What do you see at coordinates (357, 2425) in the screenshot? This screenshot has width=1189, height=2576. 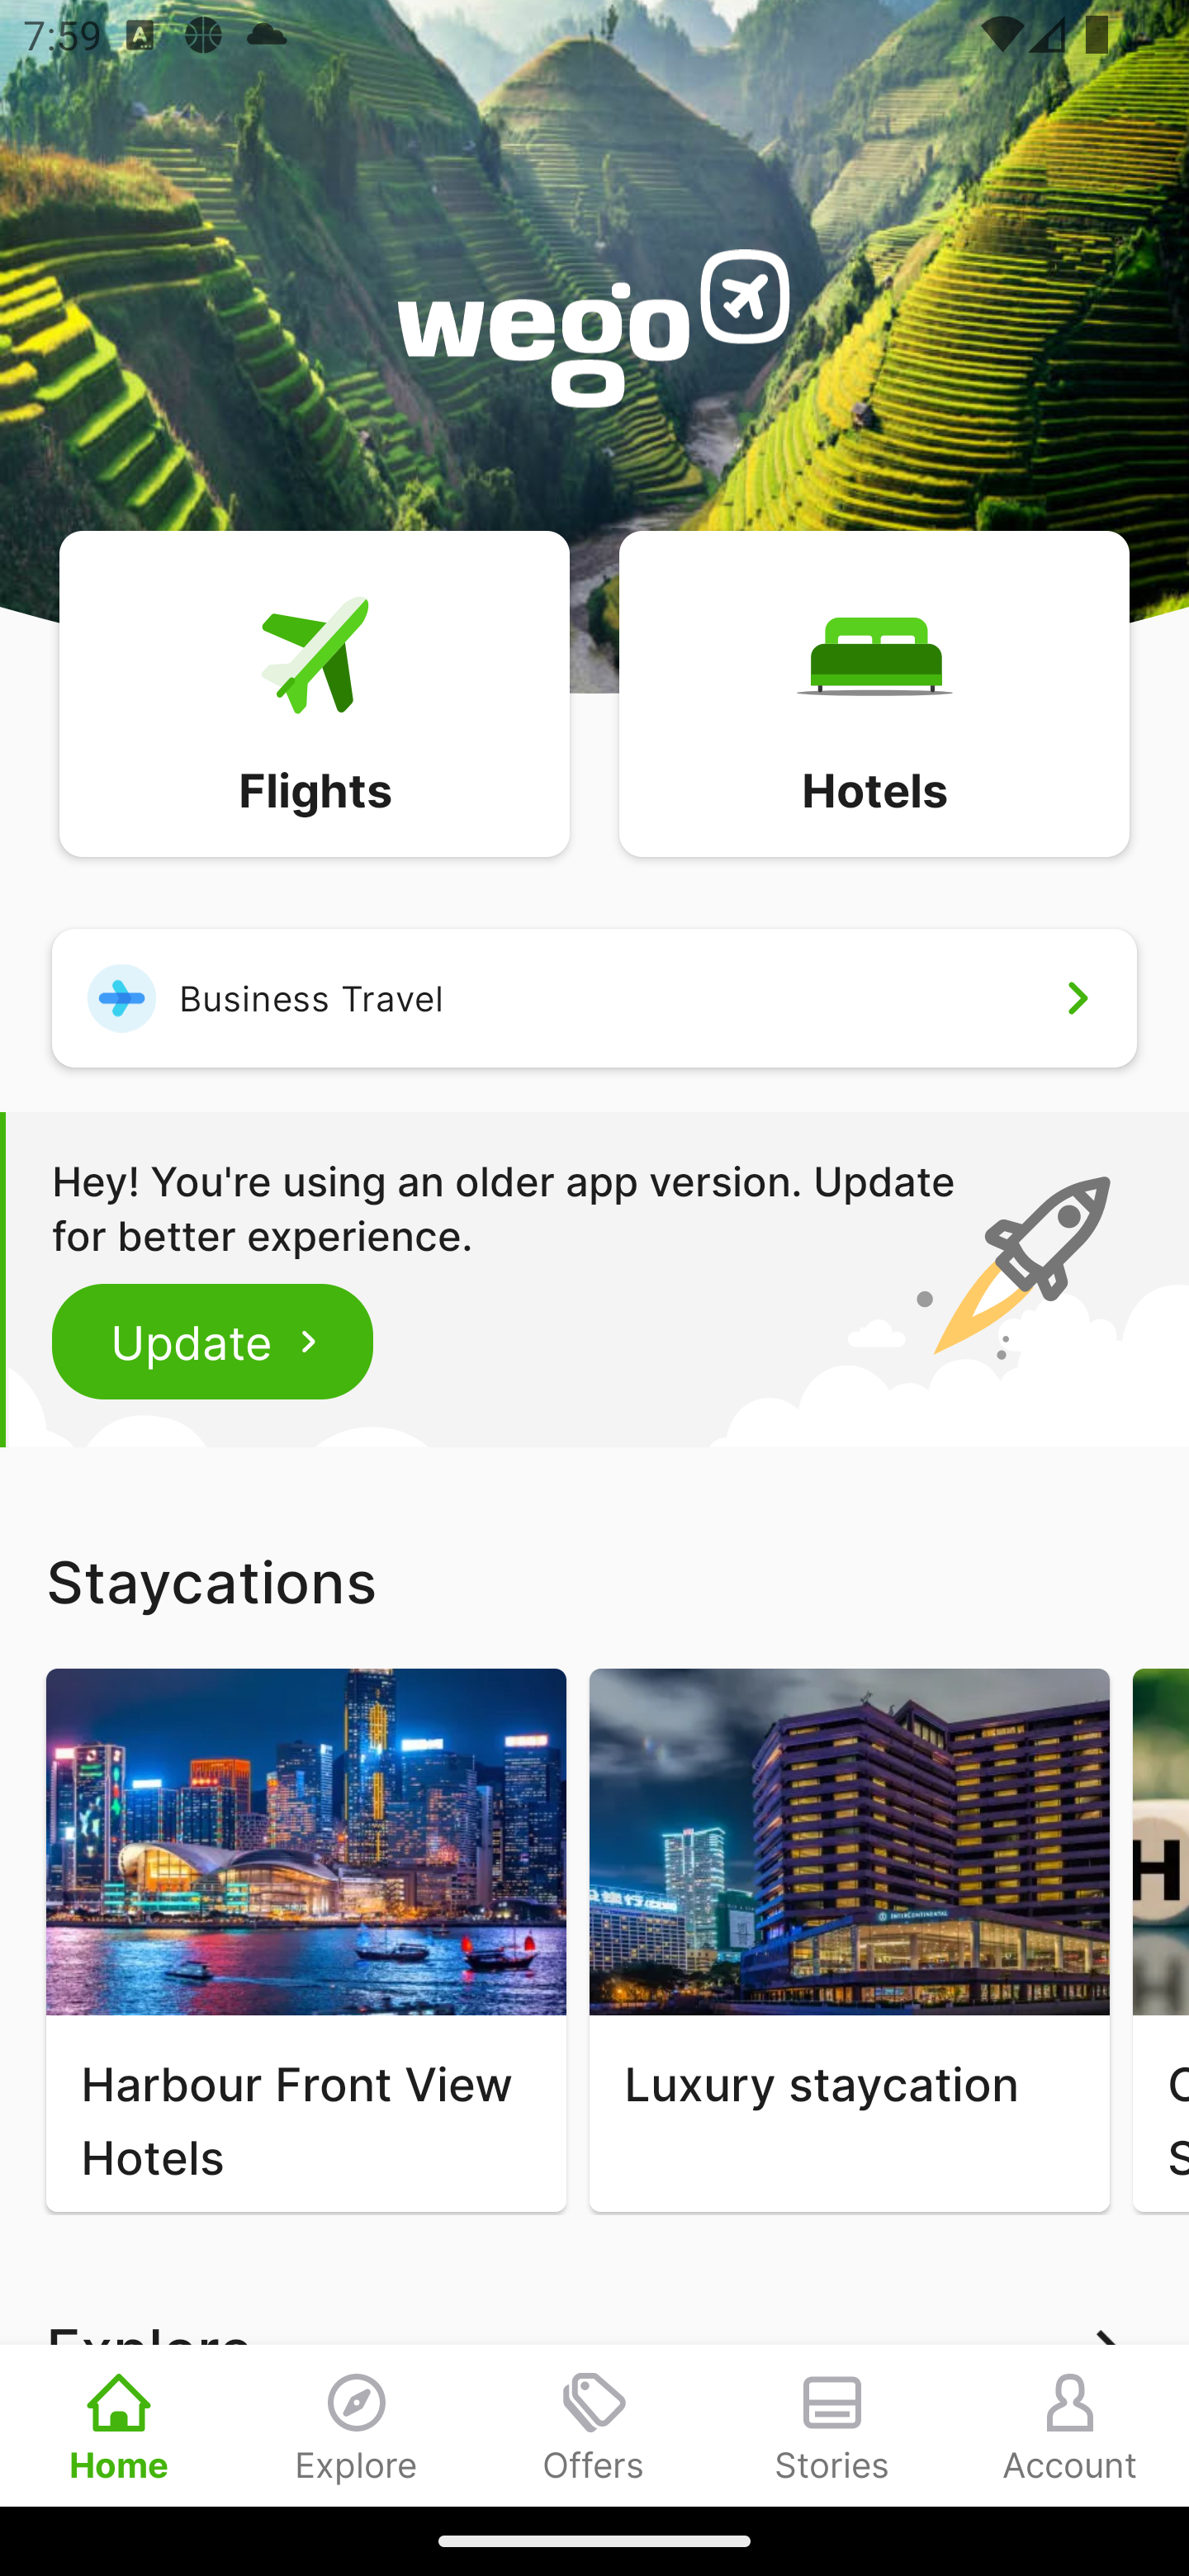 I see `Explore` at bounding box center [357, 2425].